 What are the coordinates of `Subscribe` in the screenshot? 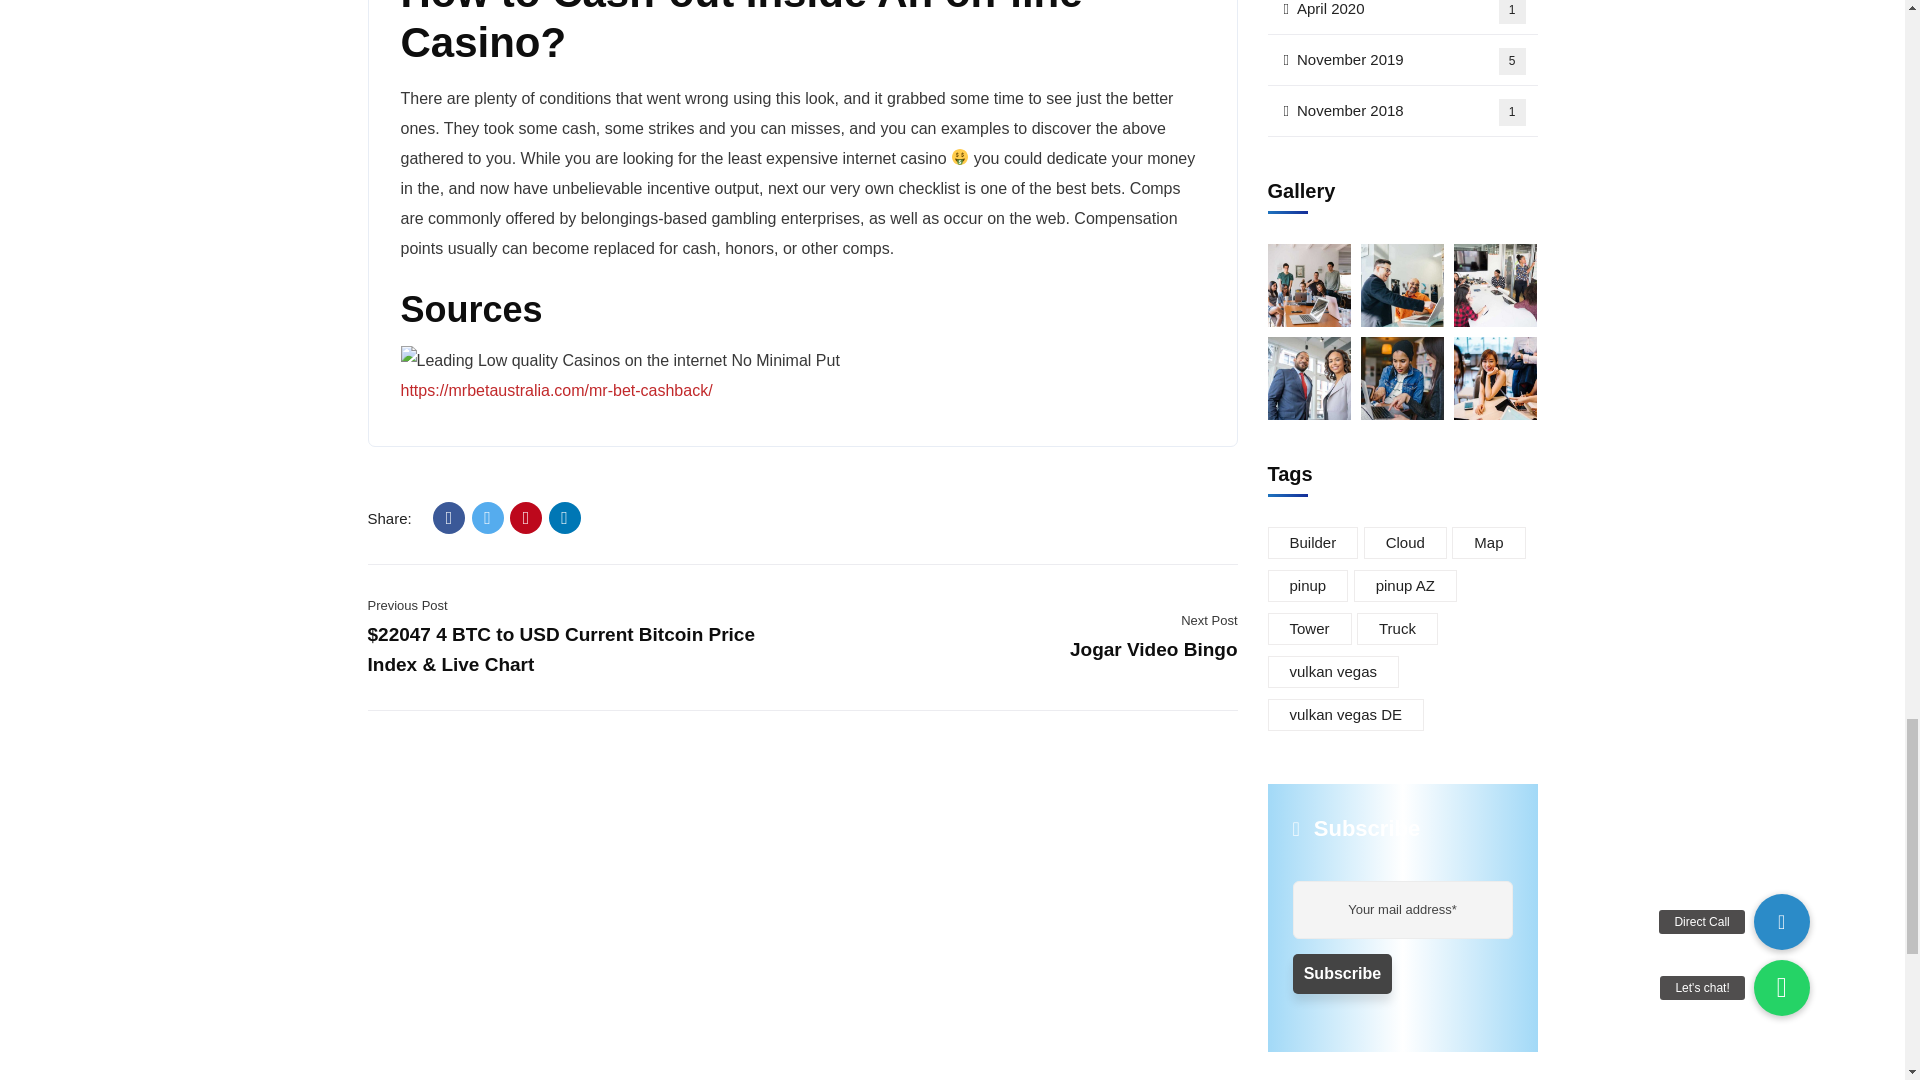 It's located at (1342, 973).